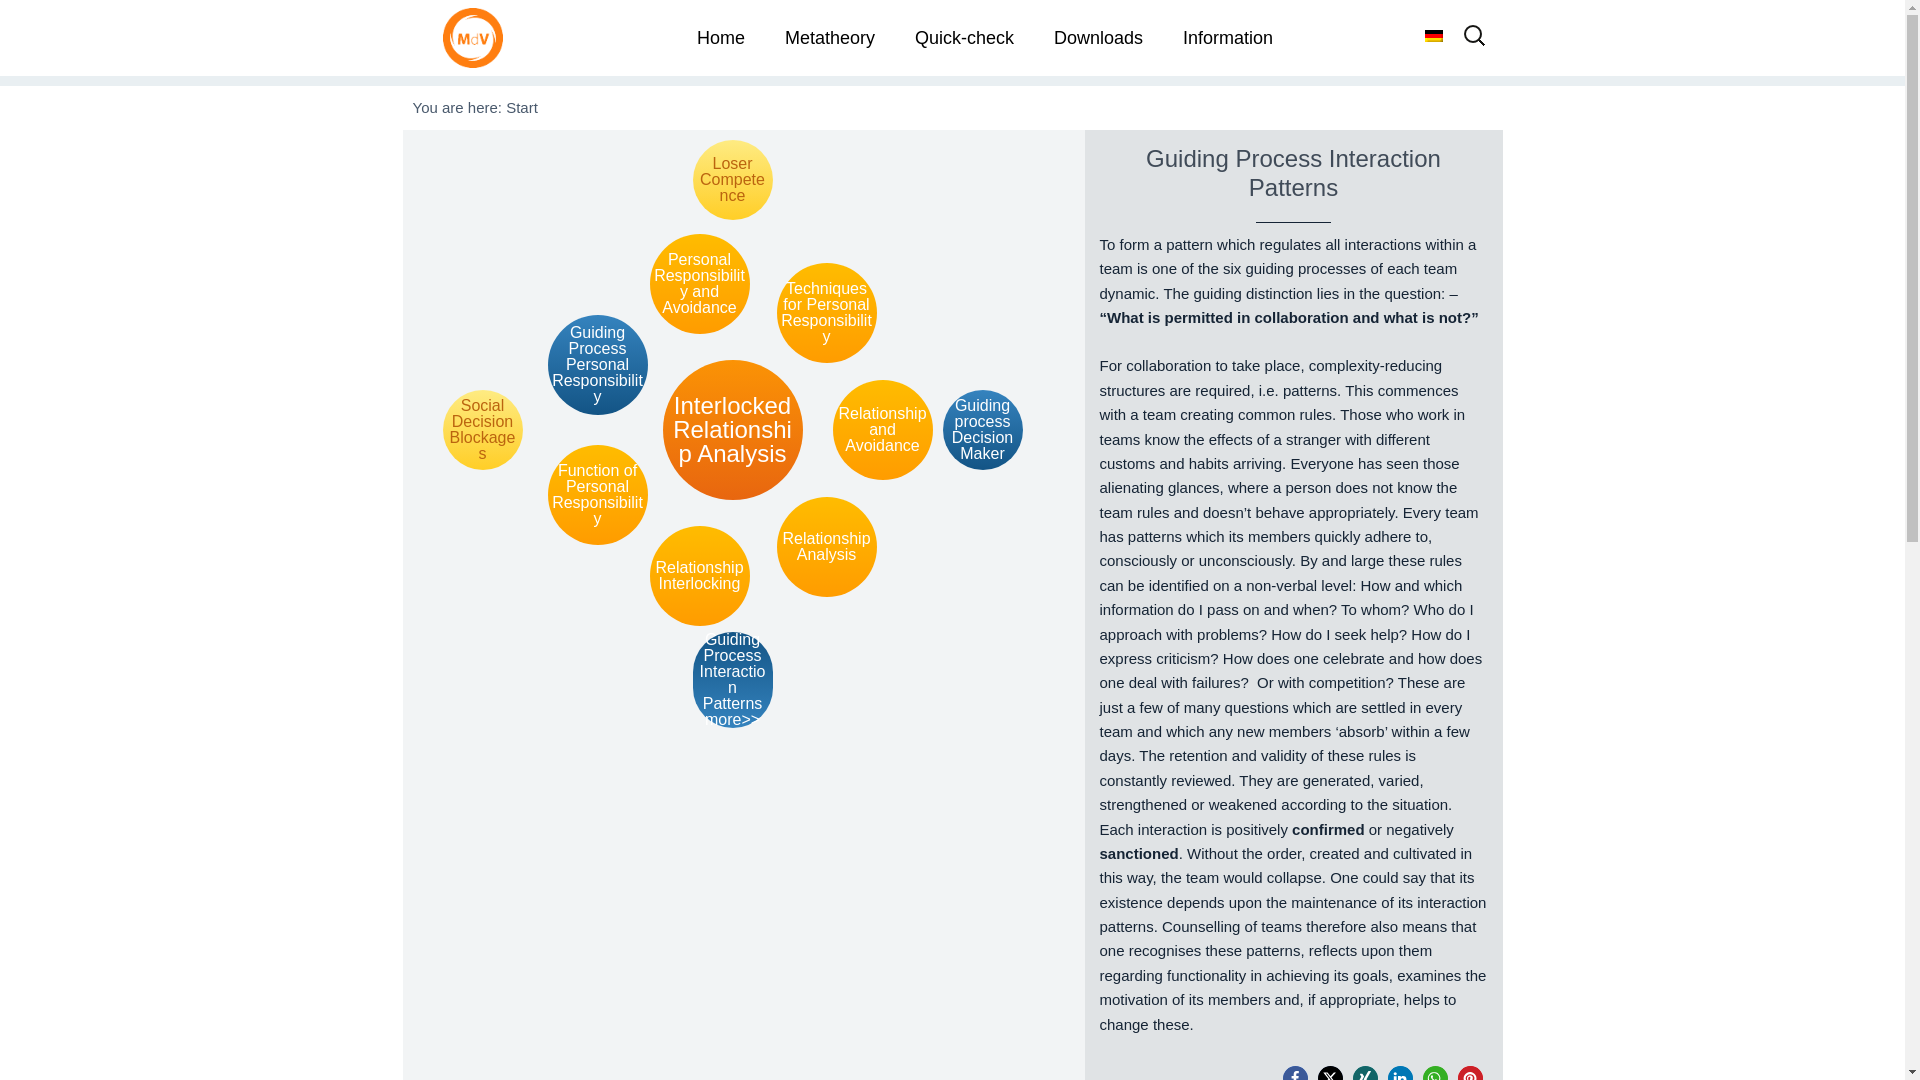  Describe the element at coordinates (1294, 1072) in the screenshot. I see `Share on Facebook` at that location.